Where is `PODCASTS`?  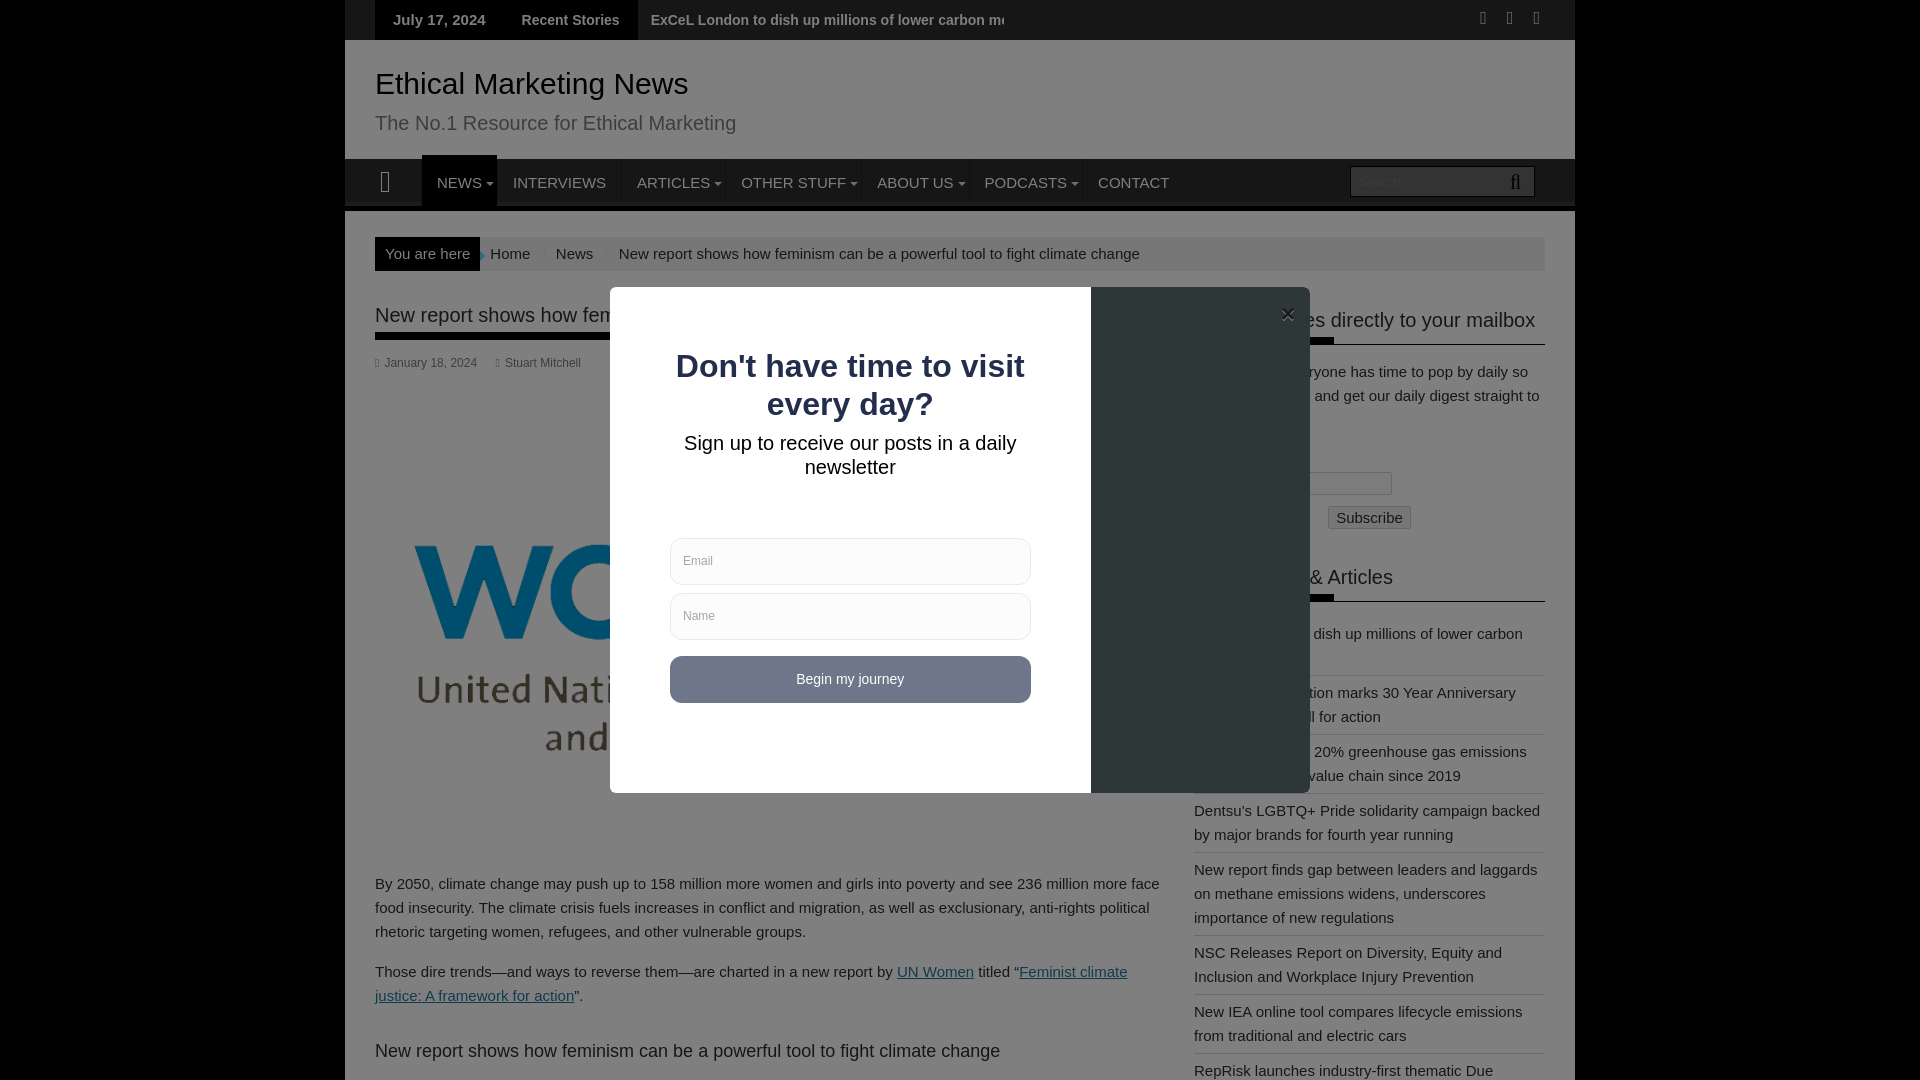 PODCASTS is located at coordinates (1026, 182).